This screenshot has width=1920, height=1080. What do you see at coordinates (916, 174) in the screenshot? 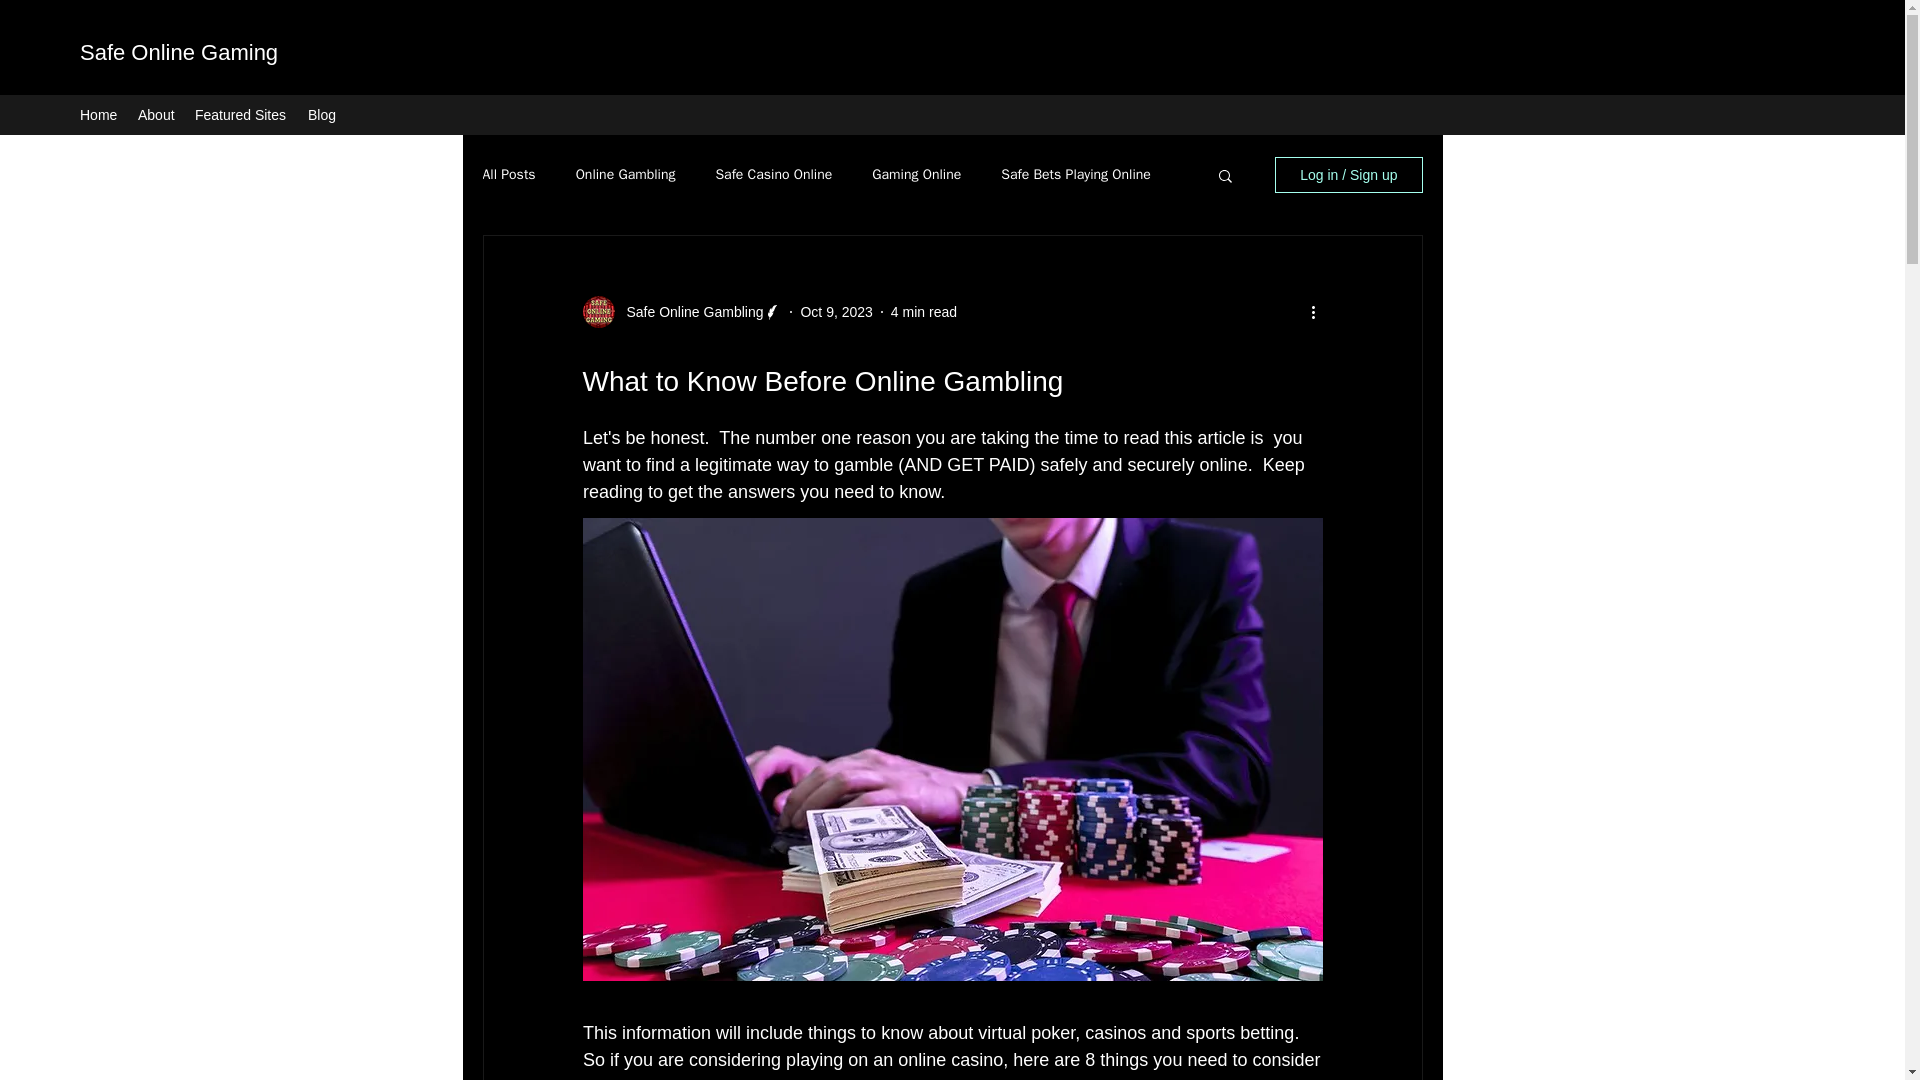
I see `Gaming Online` at bounding box center [916, 174].